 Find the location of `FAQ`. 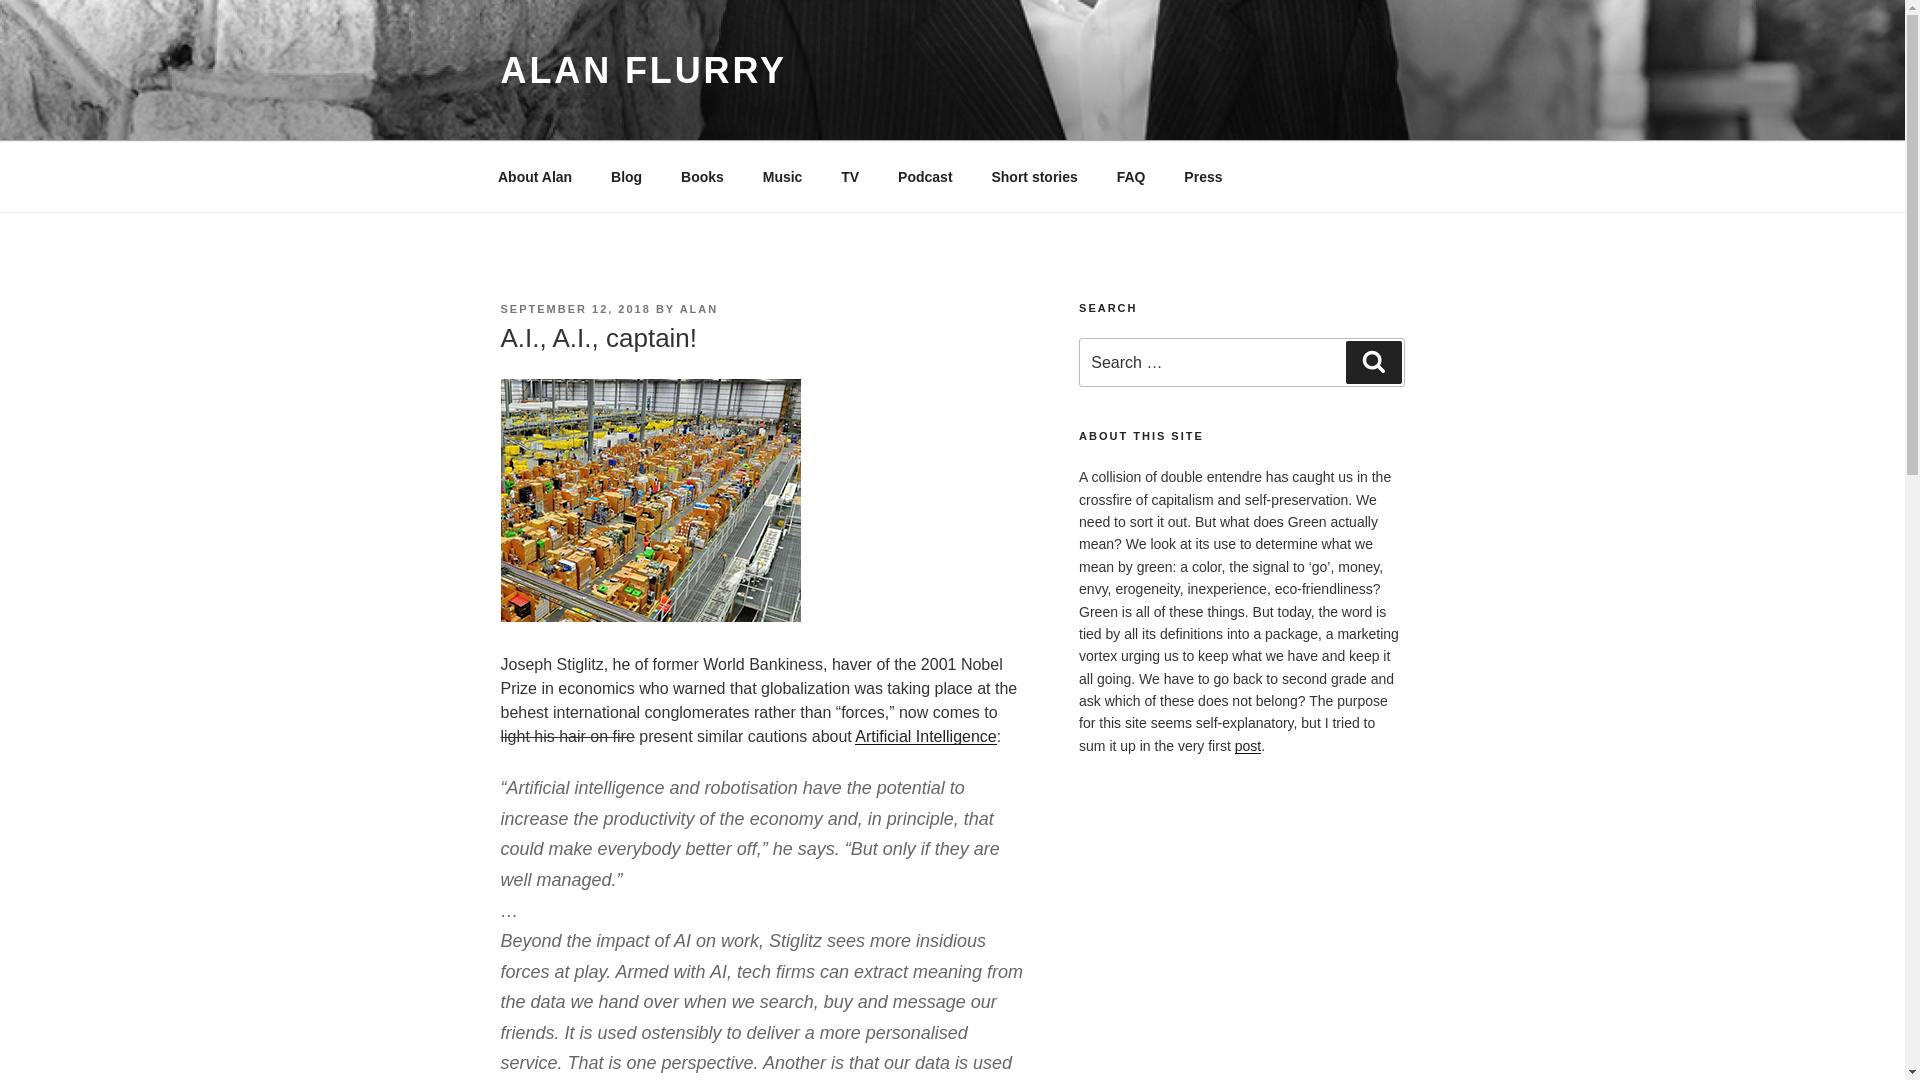

FAQ is located at coordinates (1130, 176).